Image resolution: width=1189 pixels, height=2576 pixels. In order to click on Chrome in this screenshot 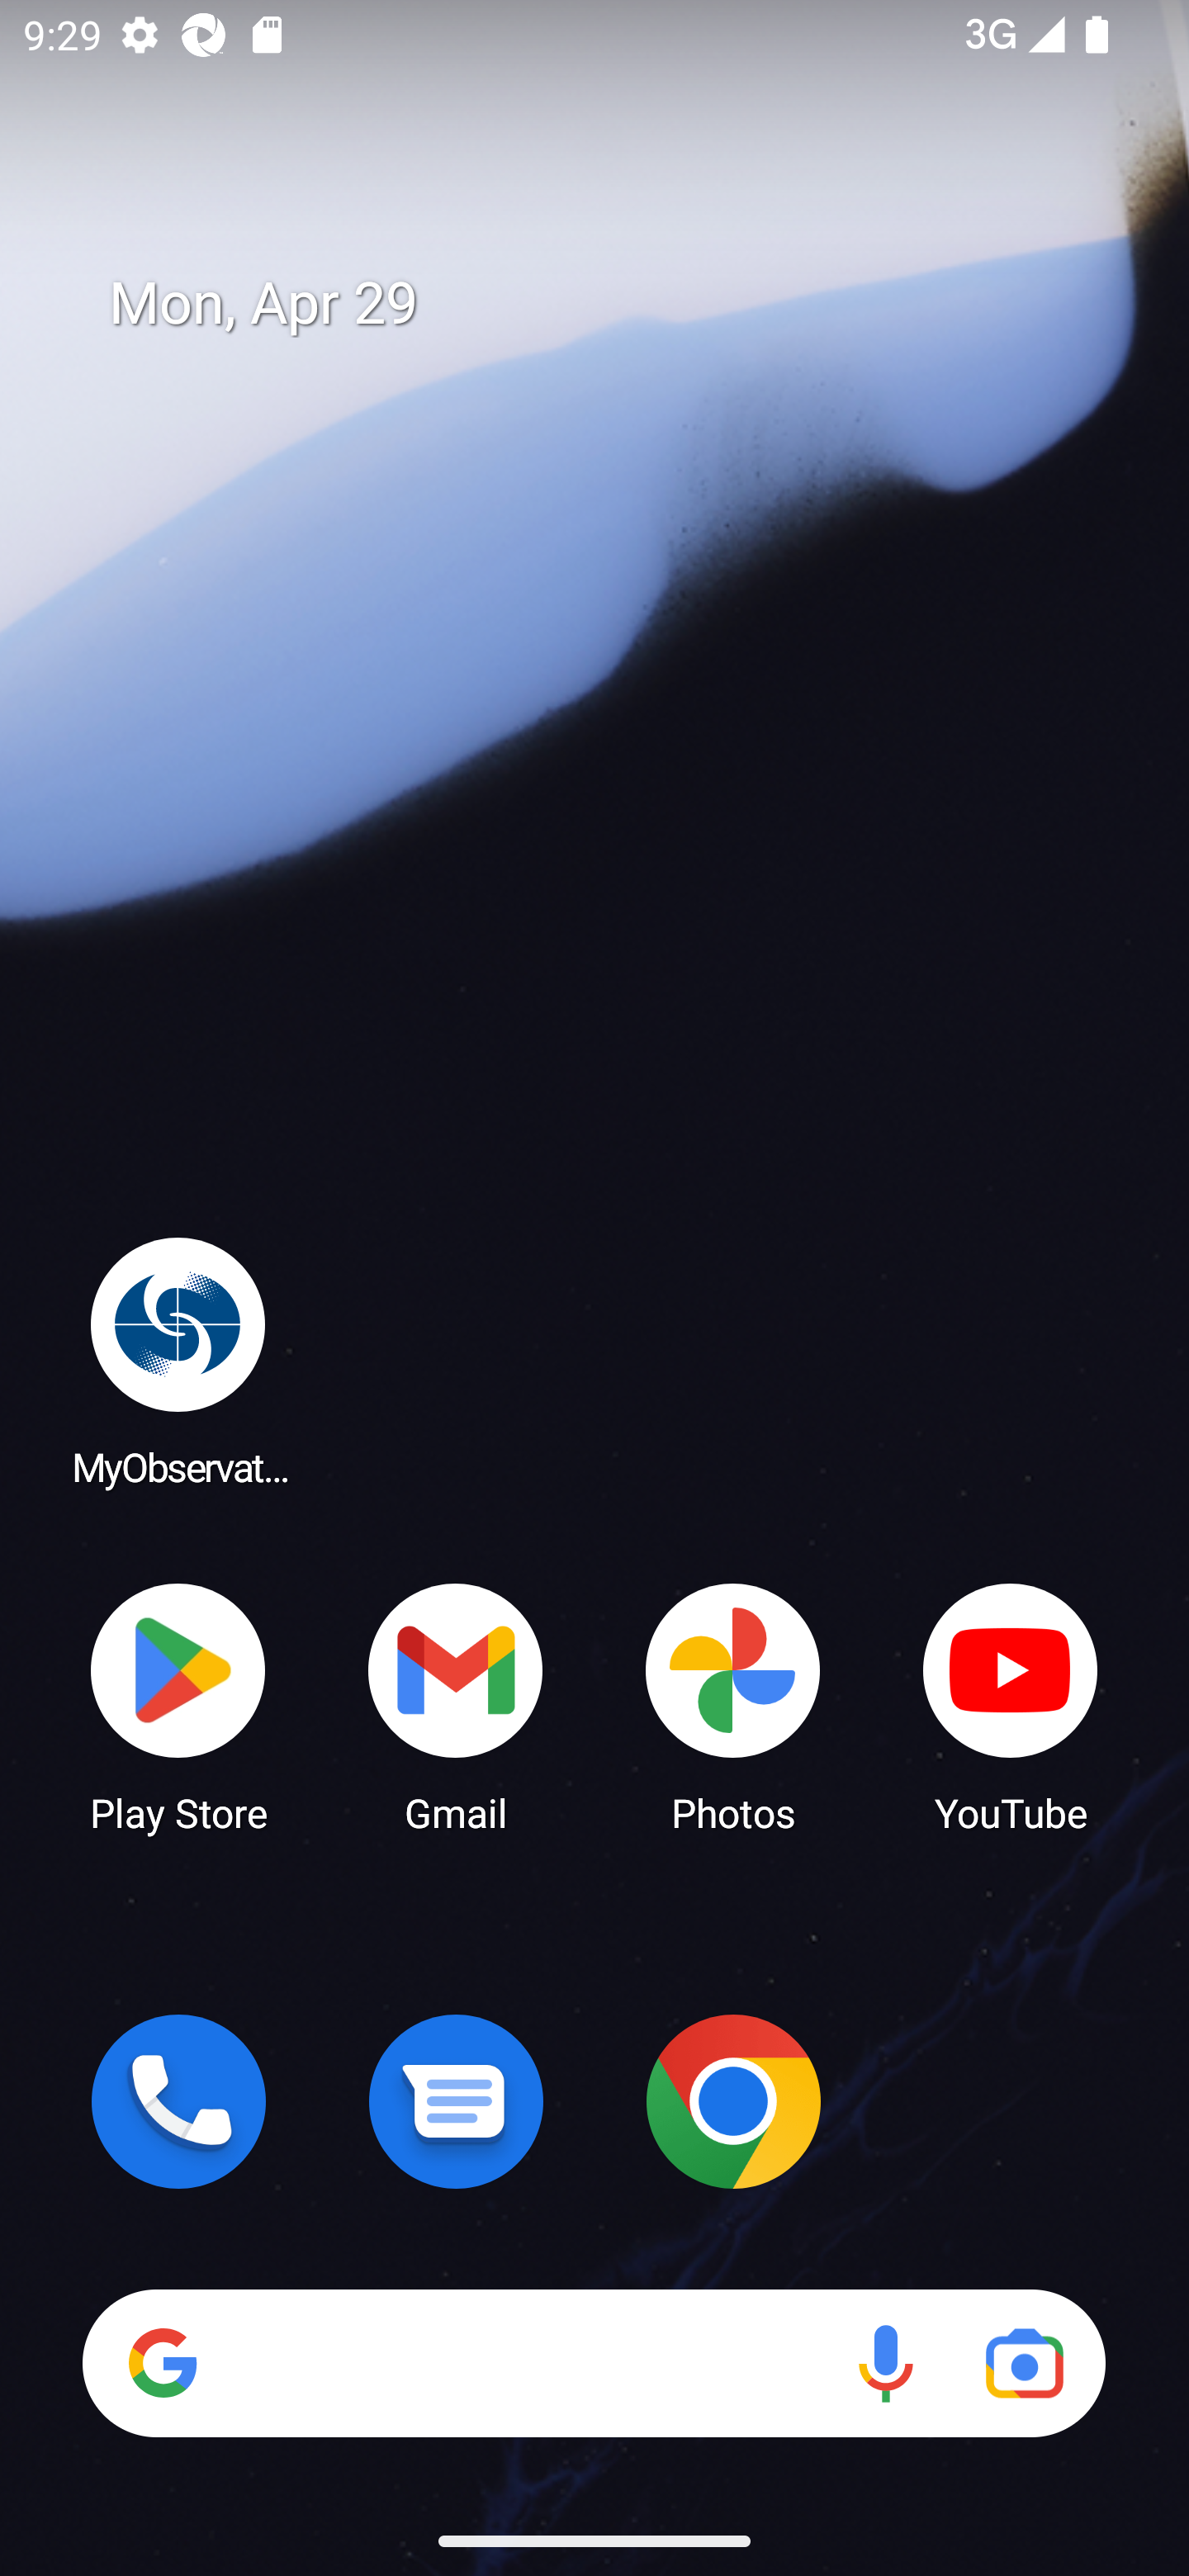, I will do `click(733, 2101)`.